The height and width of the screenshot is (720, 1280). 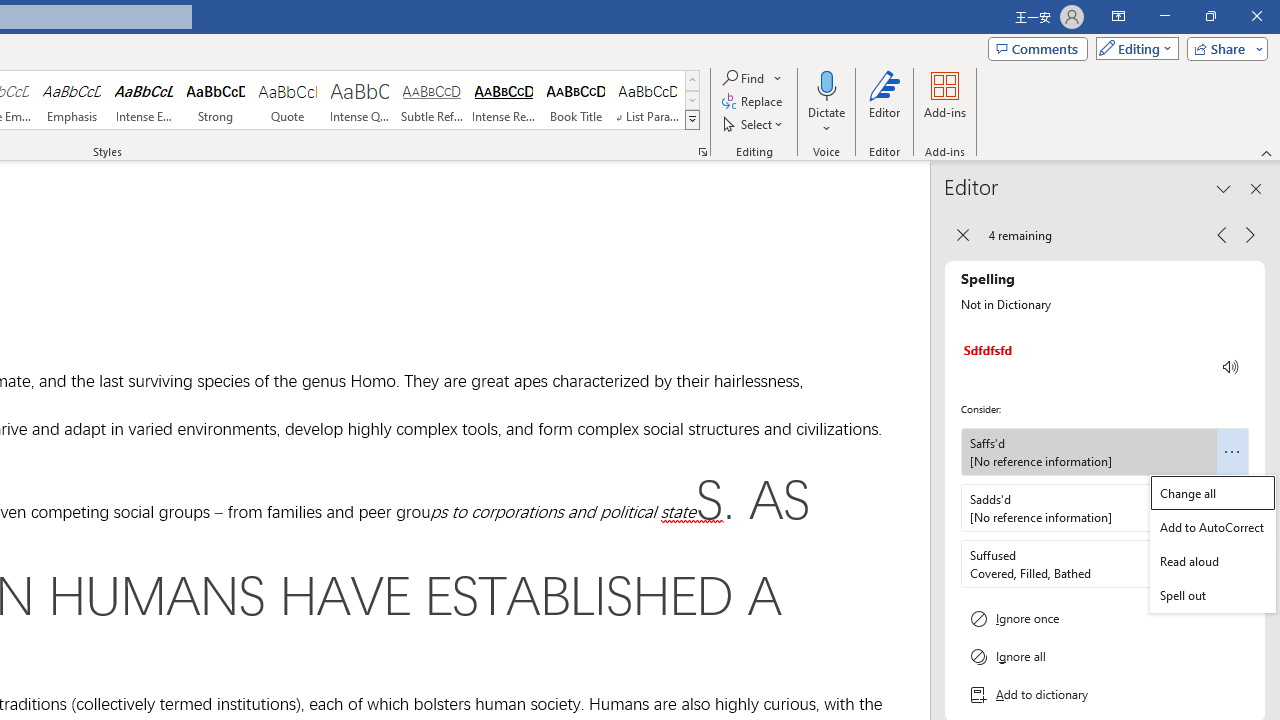 I want to click on Intense Reference, so click(x=504, y=100).